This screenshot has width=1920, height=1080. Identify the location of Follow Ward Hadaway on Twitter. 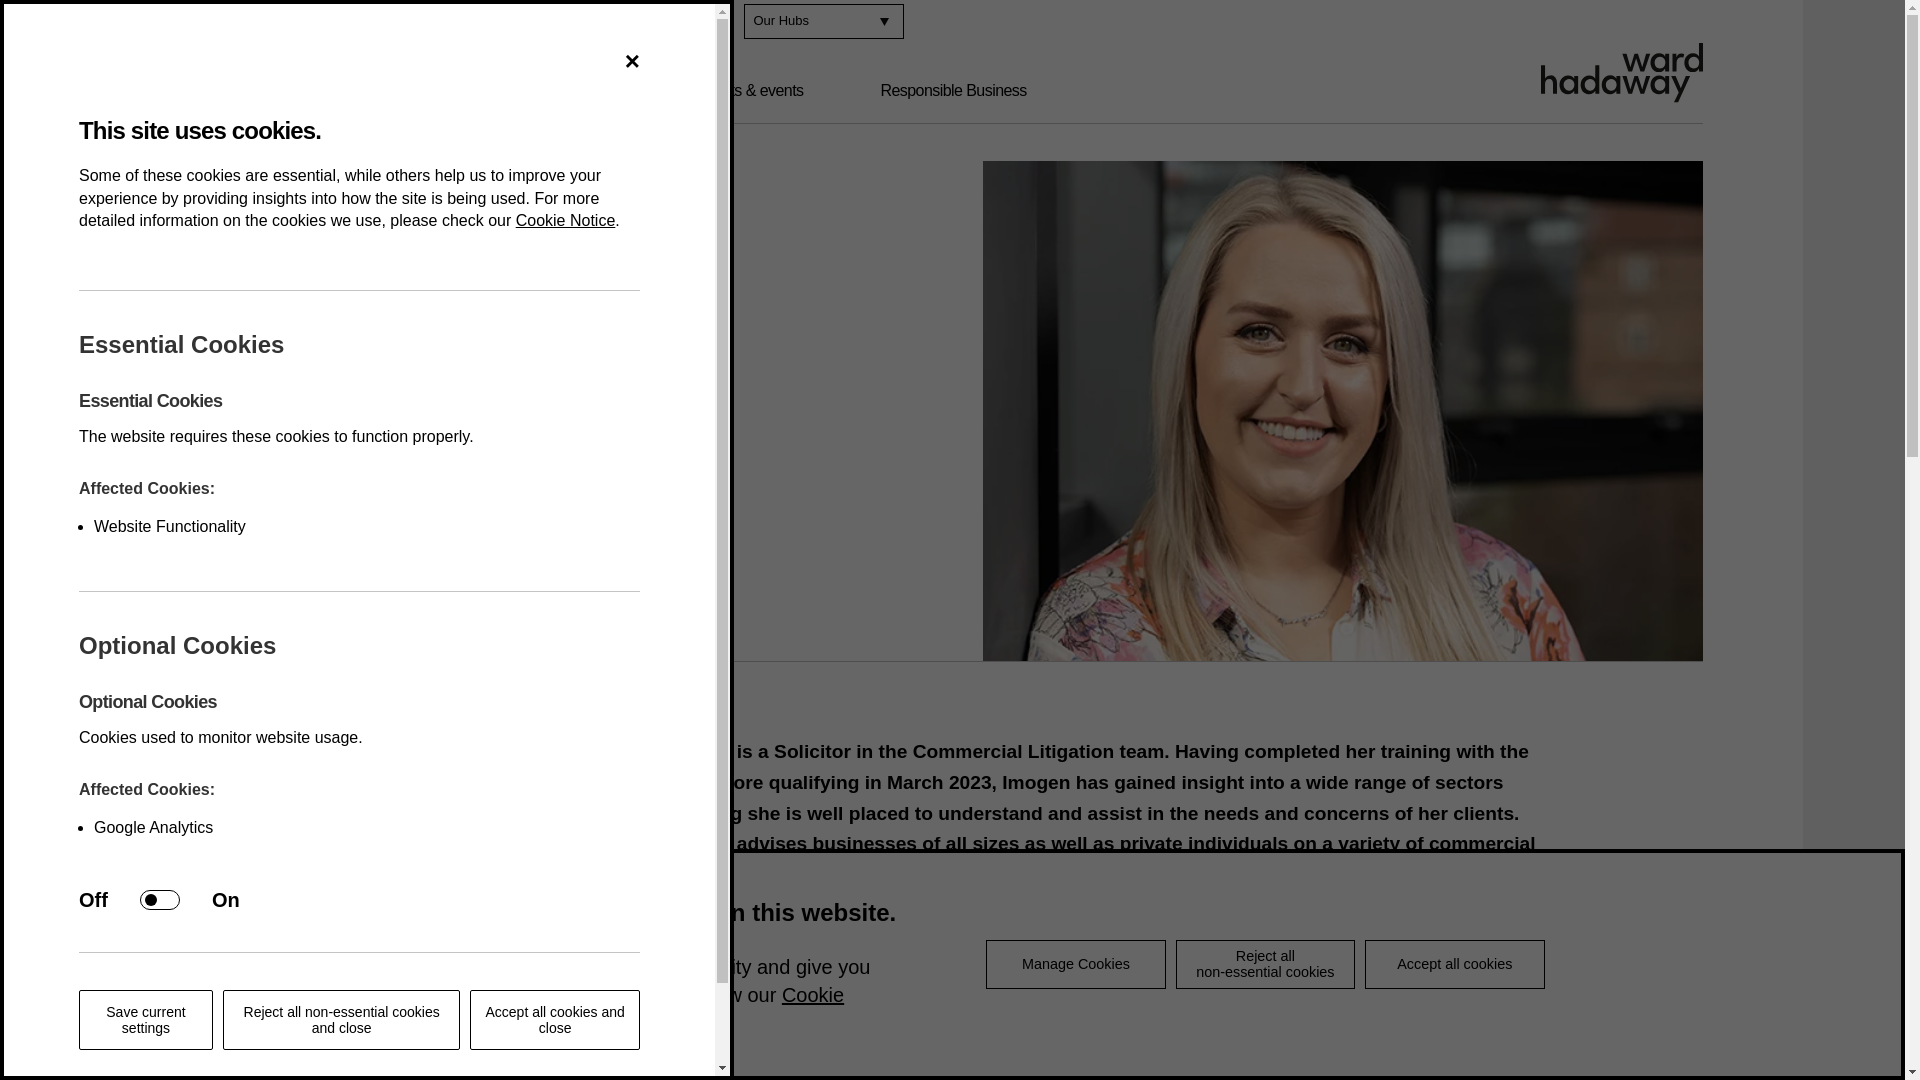
(666, 21).